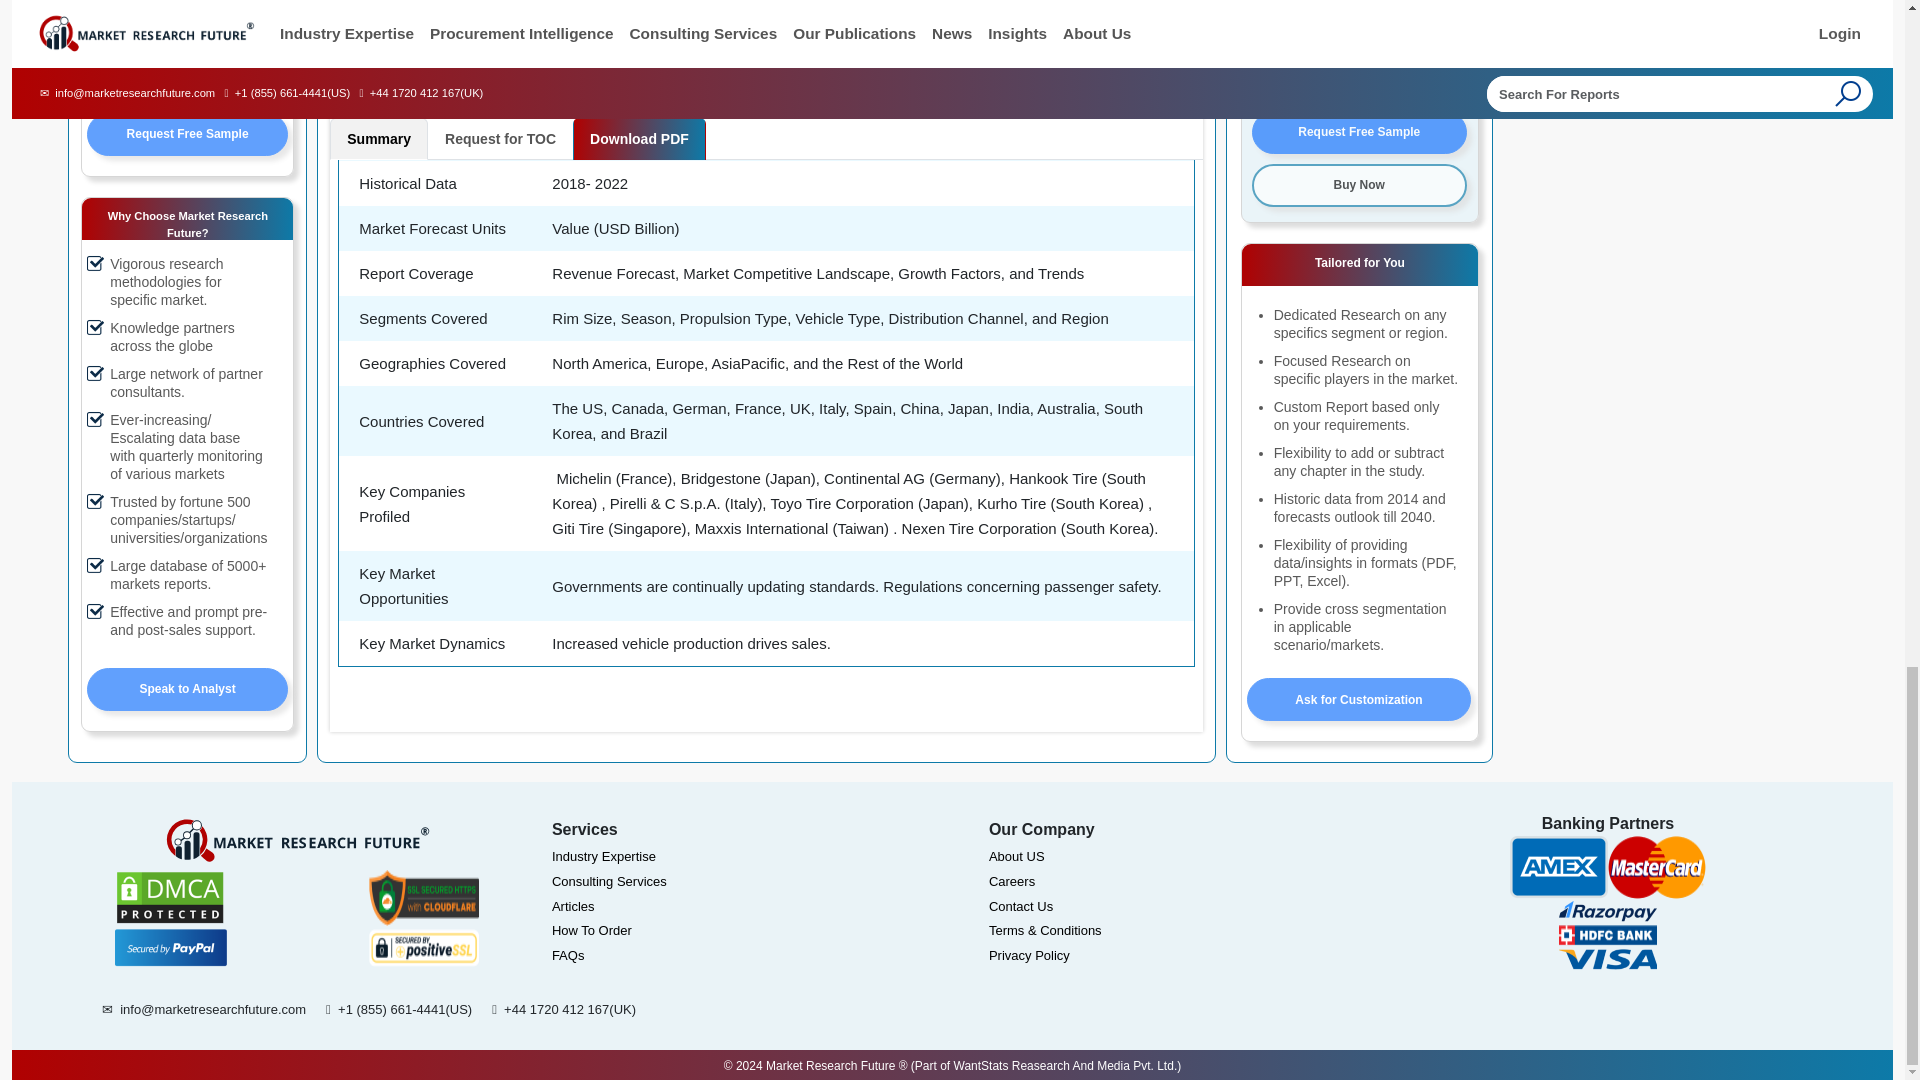 This screenshot has height=1080, width=1920. Describe the element at coordinates (170, 898) in the screenshot. I see `DMCA.com Protection Status` at that location.